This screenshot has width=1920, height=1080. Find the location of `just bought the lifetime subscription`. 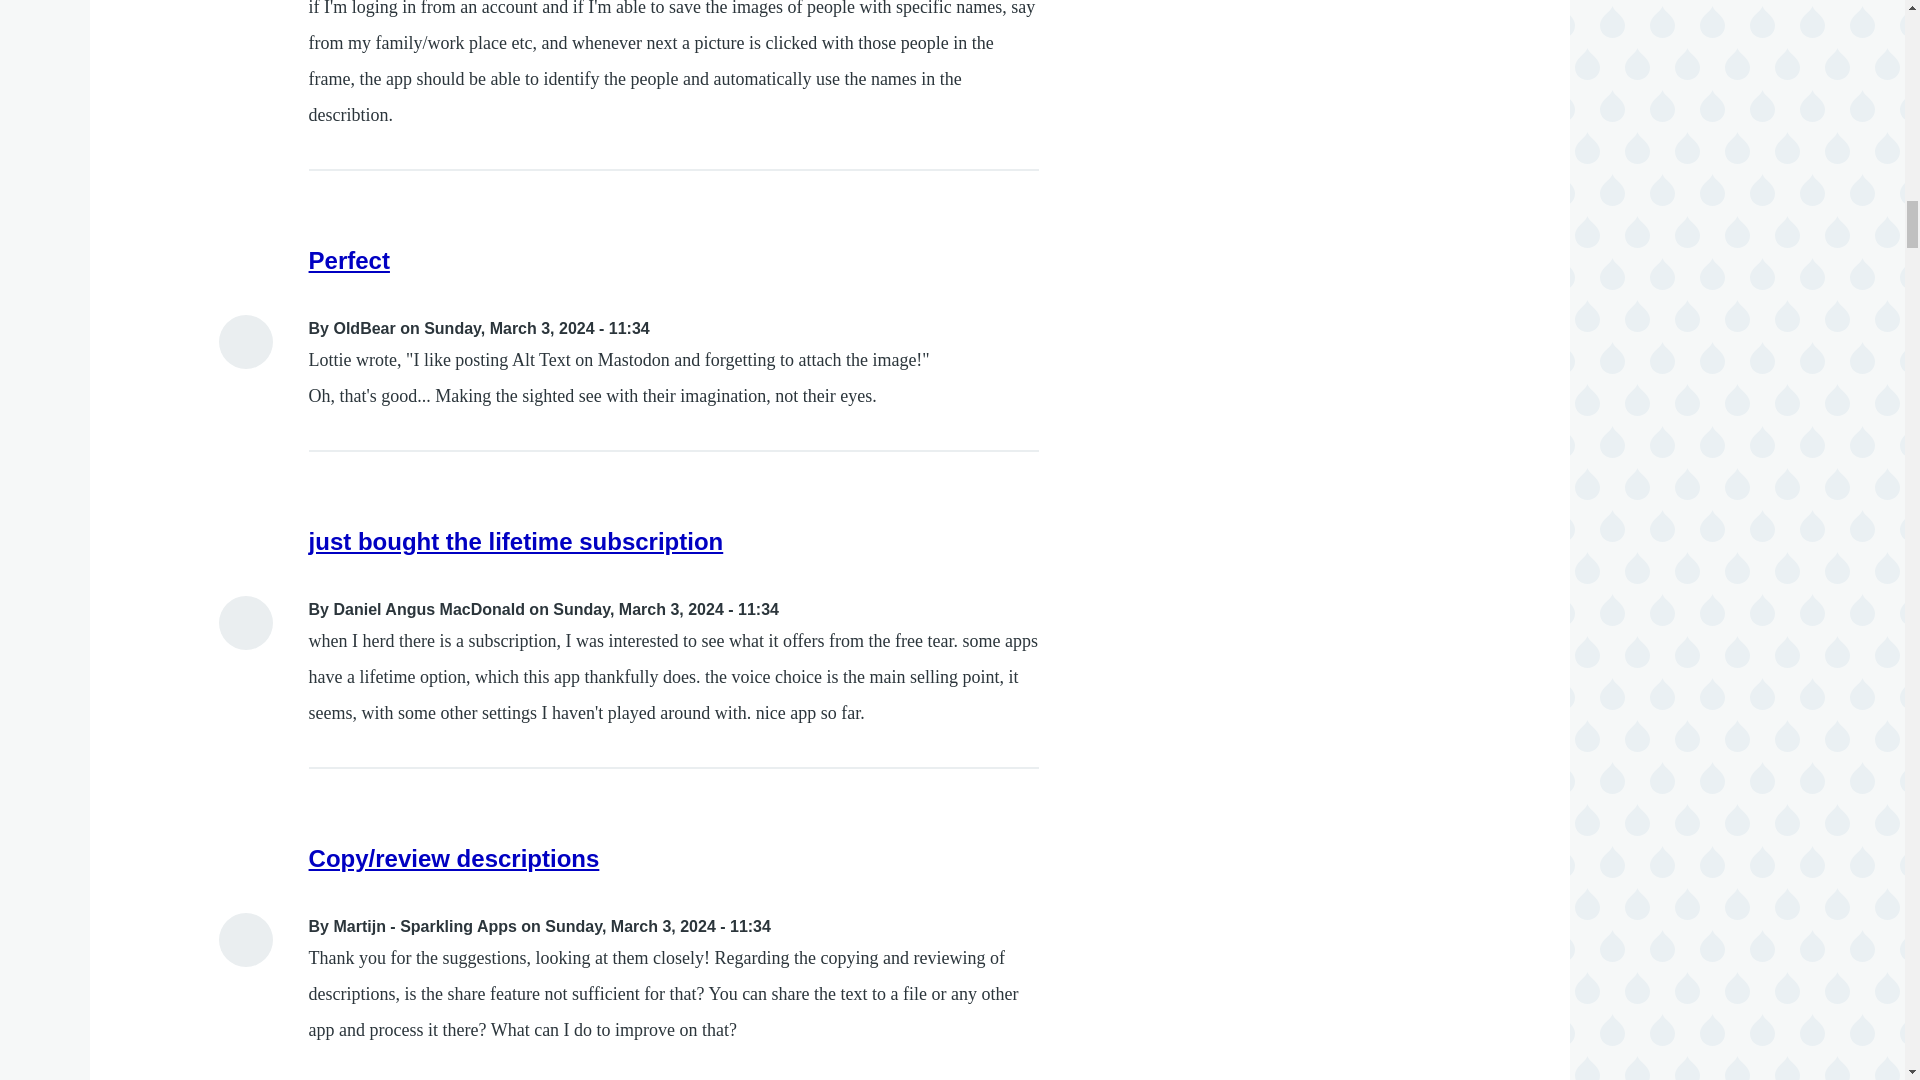

just bought the lifetime subscription is located at coordinates (516, 542).